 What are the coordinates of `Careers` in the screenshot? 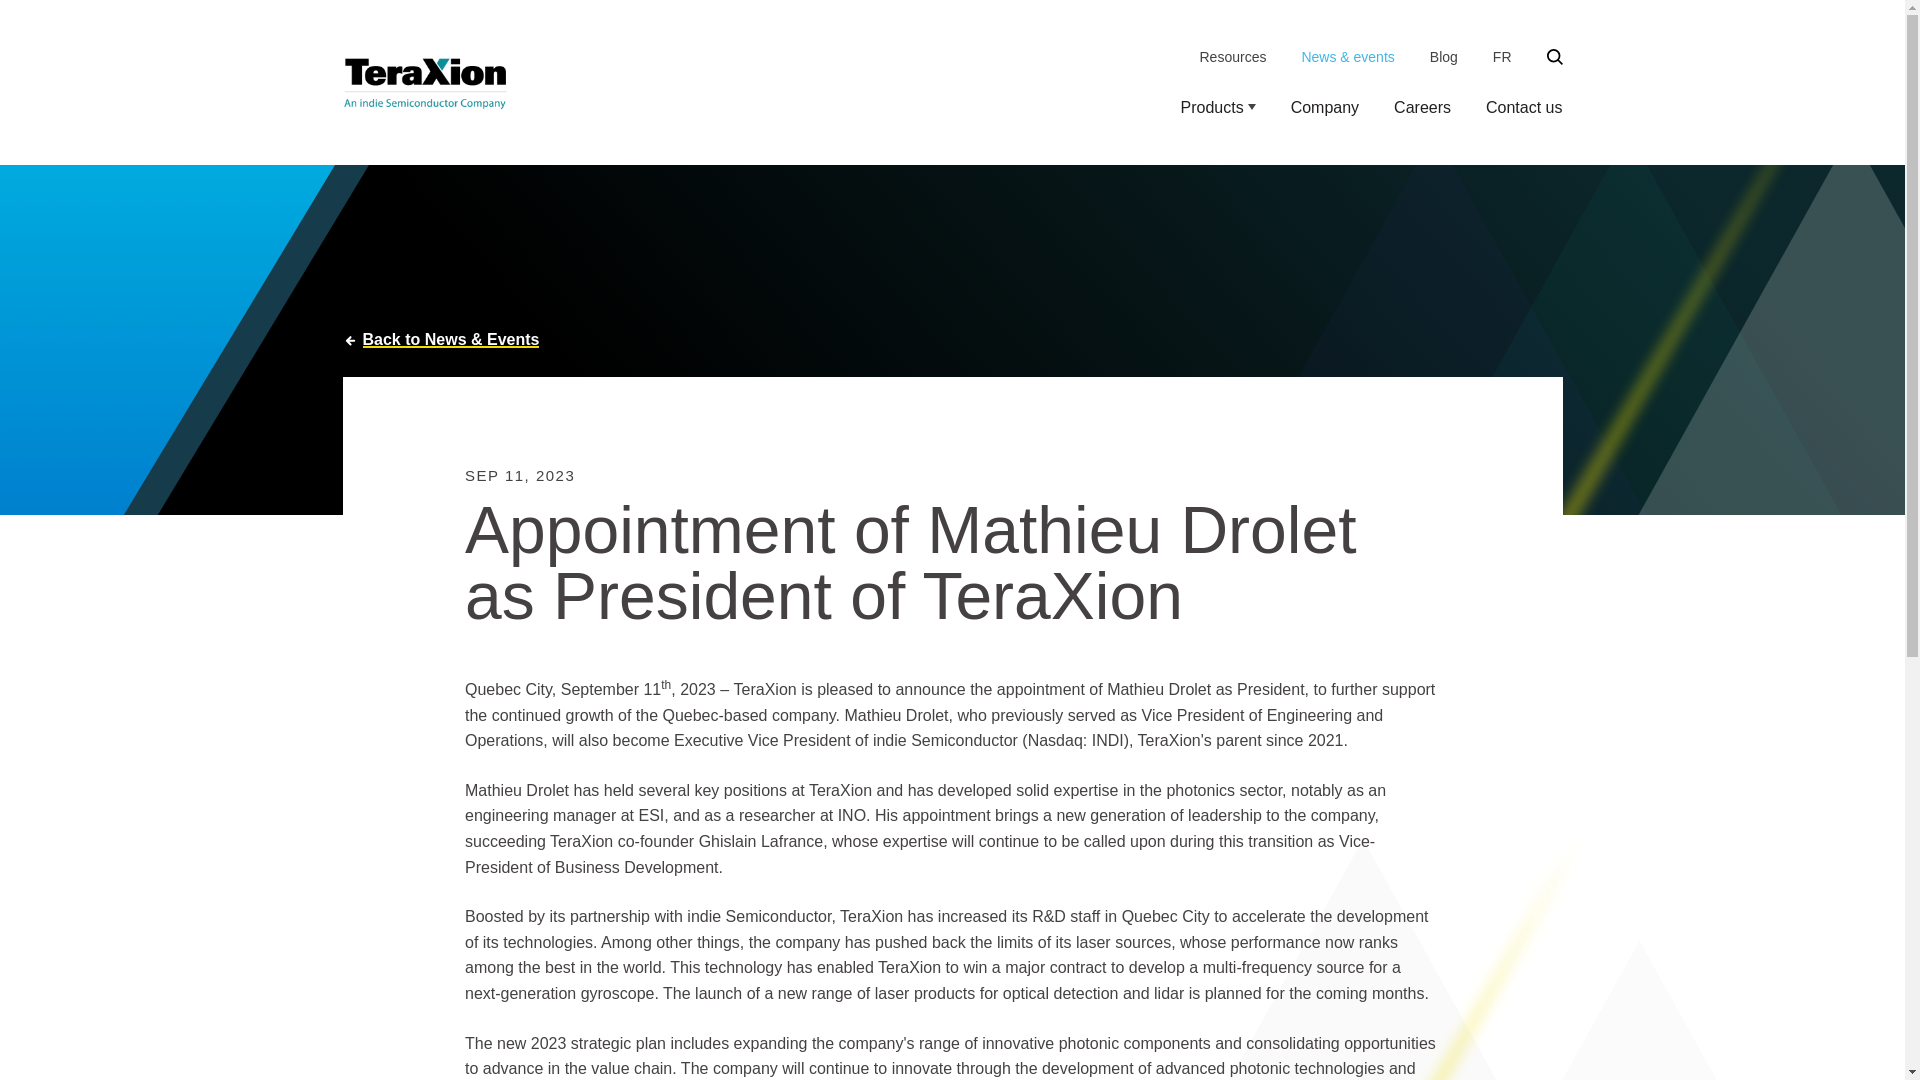 It's located at (1422, 108).